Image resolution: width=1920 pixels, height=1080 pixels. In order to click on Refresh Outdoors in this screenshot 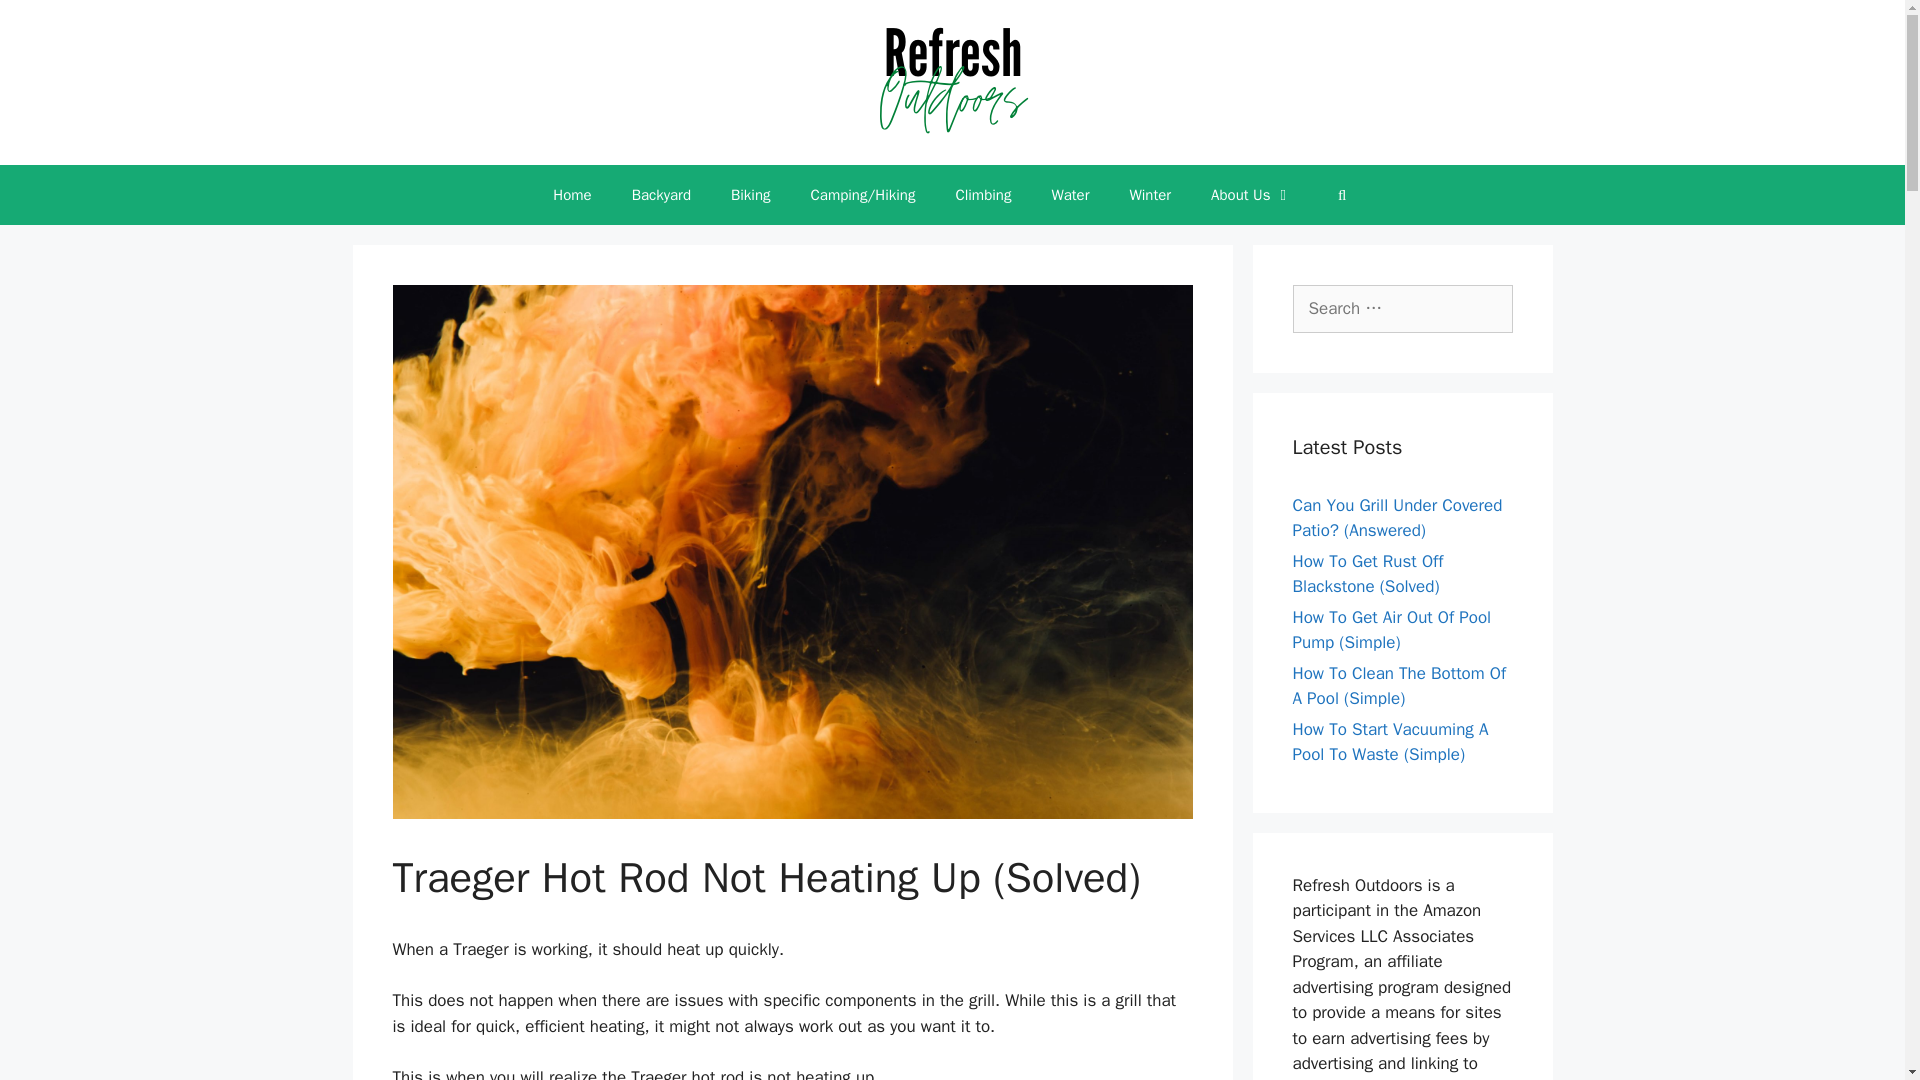, I will do `click(952, 81)`.